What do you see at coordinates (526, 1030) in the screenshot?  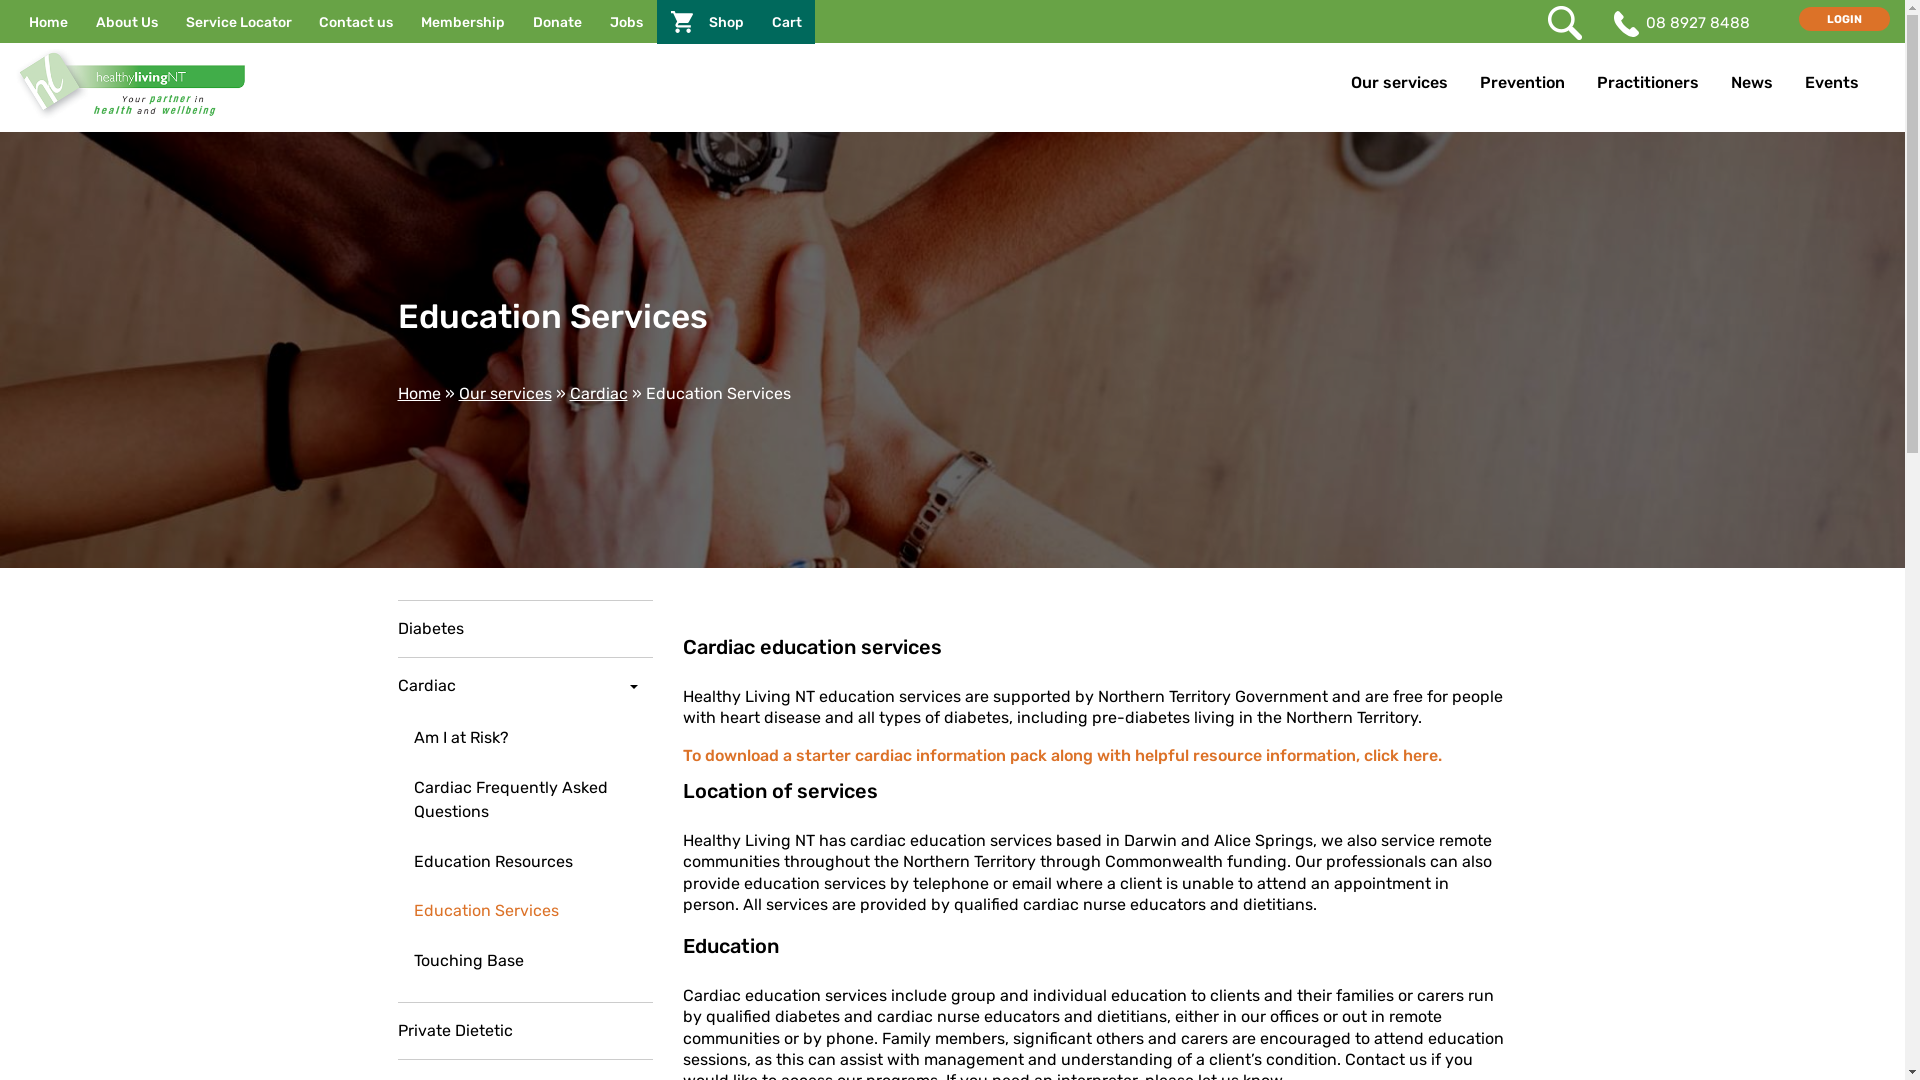 I see `Private Dietetic` at bounding box center [526, 1030].